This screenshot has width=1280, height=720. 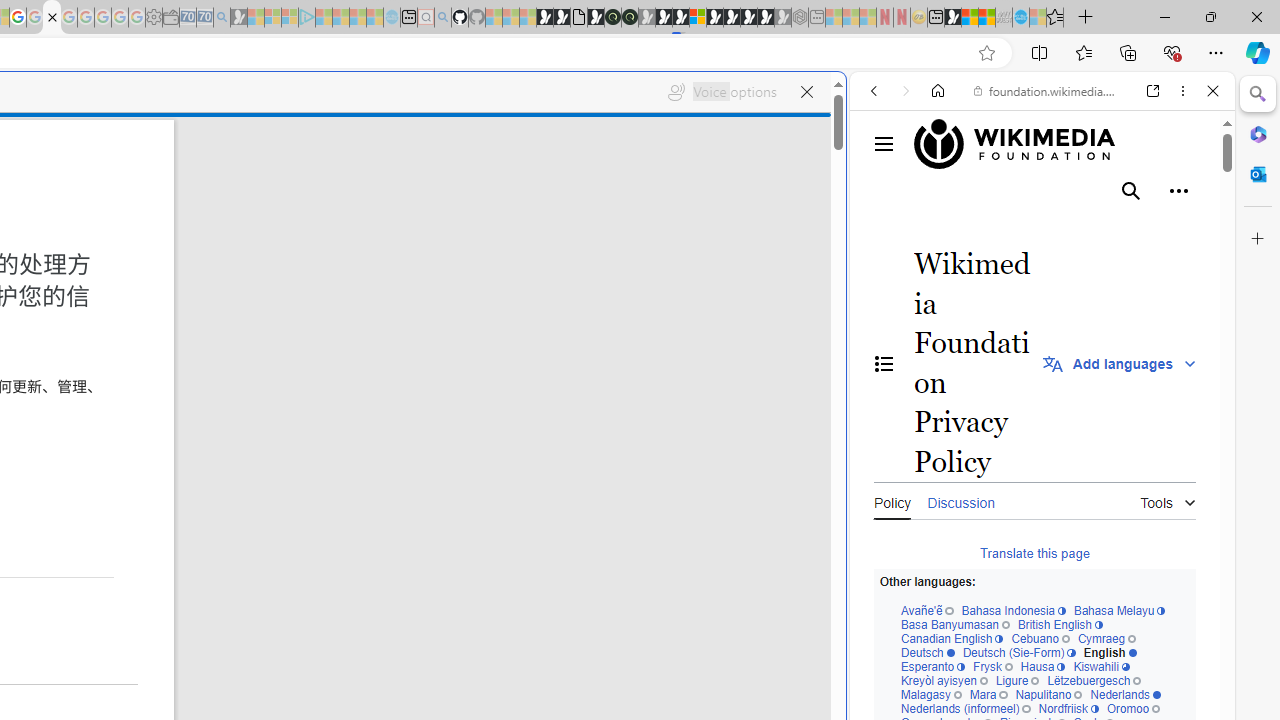 I want to click on Services - Maintenance | Sky Blue Bikes - Sky Blue Bikes, so click(x=1020, y=18).